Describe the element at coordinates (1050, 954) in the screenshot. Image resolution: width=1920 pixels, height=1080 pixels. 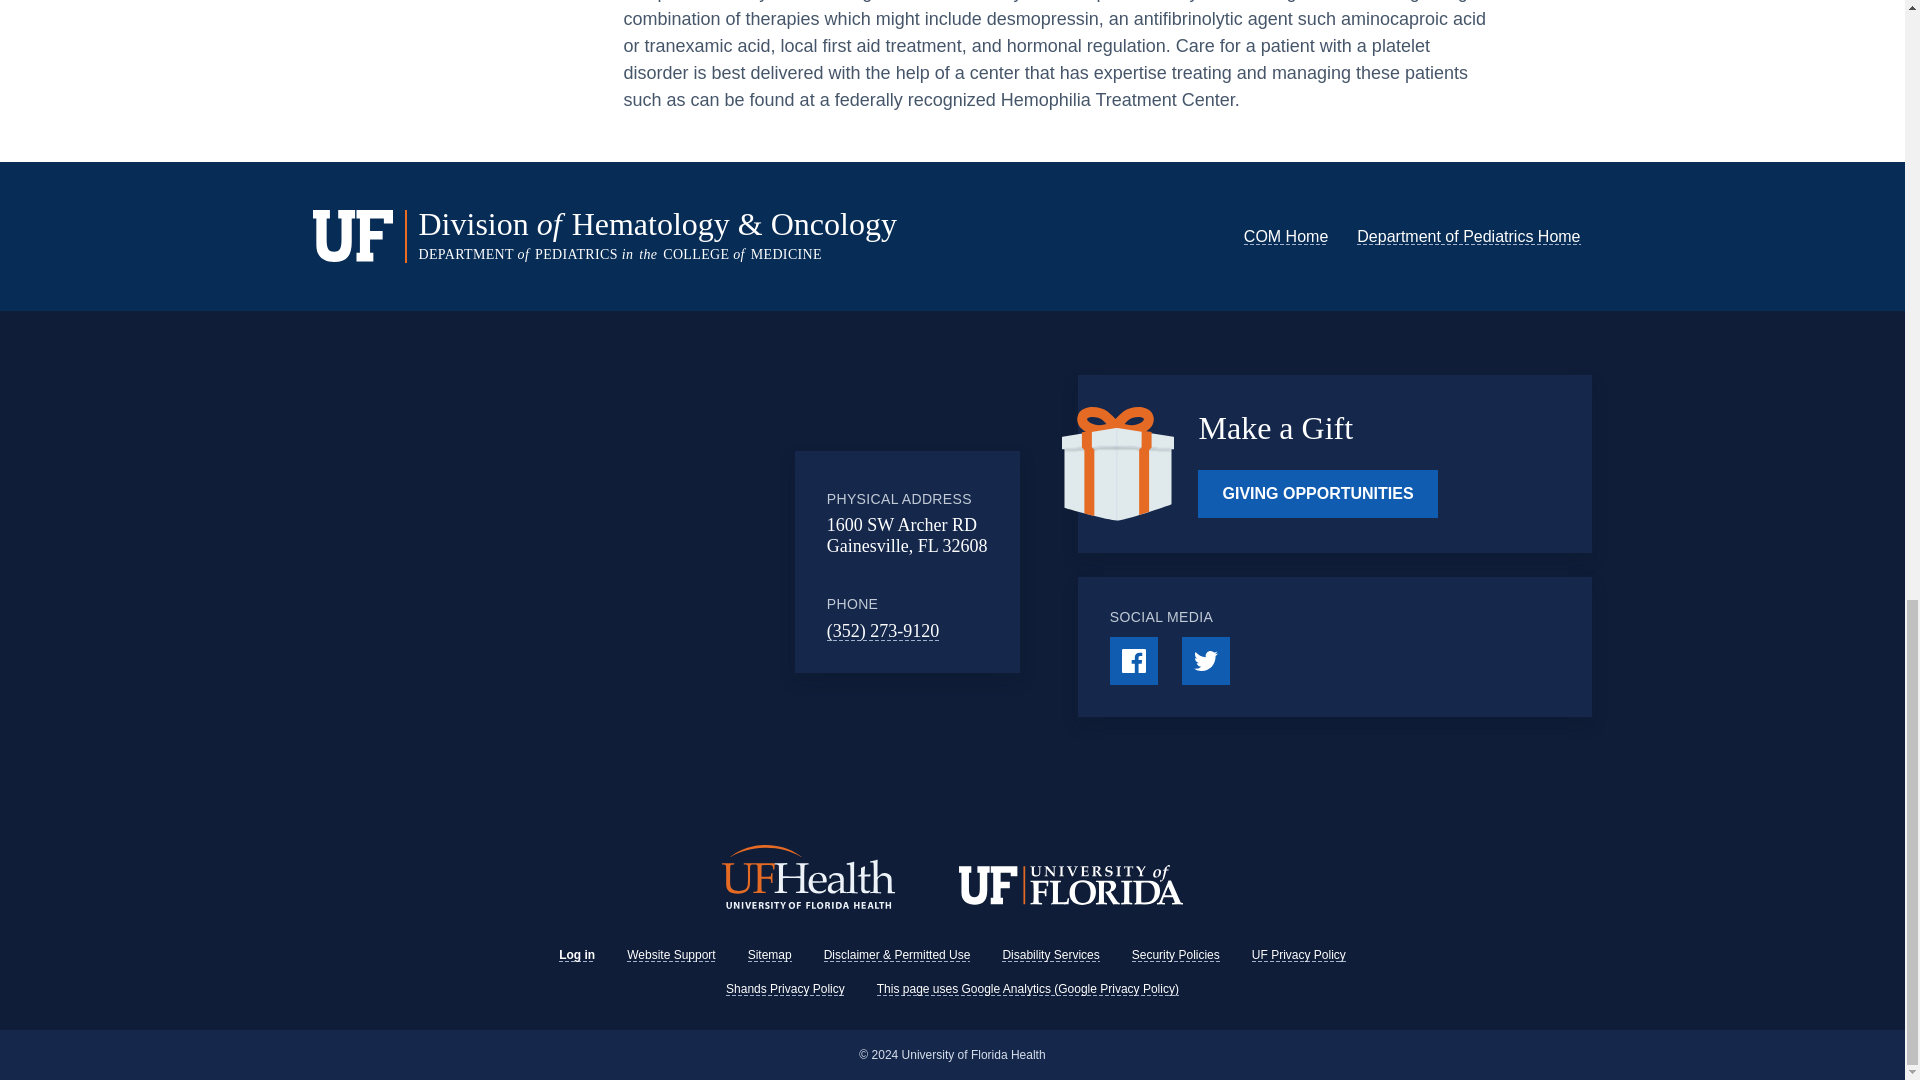
I see `Disability Services` at that location.